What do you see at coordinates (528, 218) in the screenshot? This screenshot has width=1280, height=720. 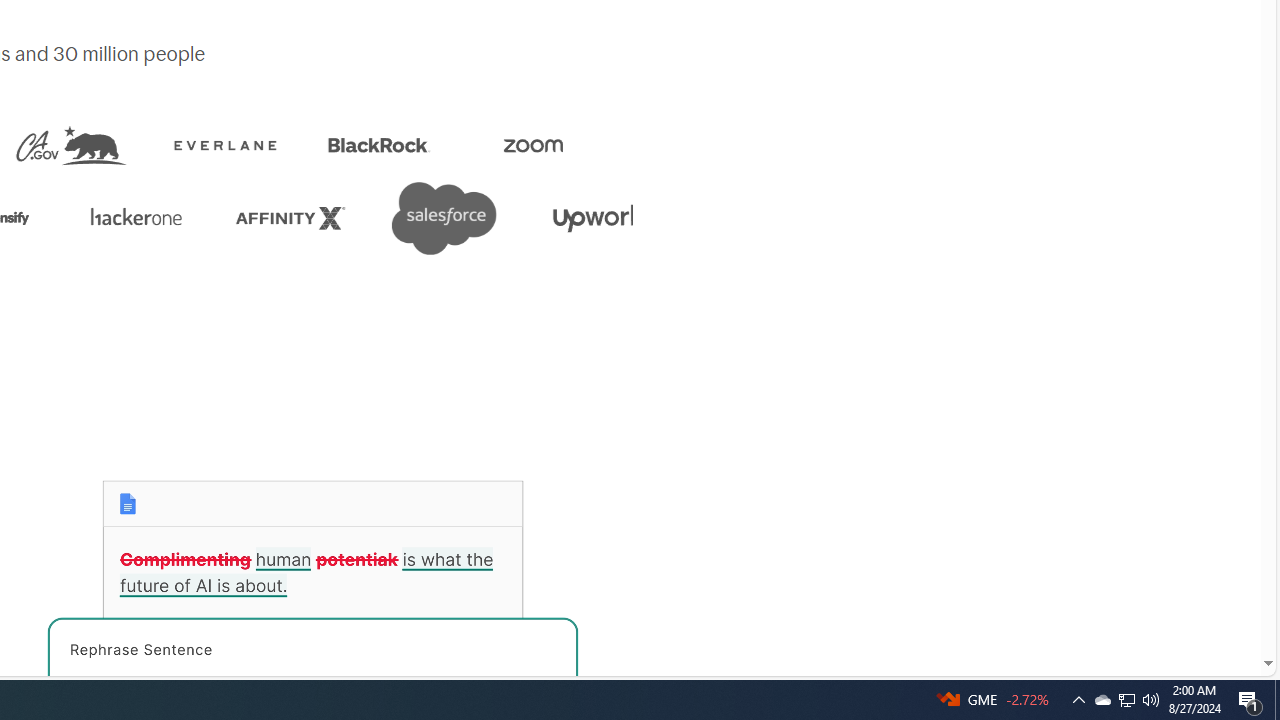 I see `AffintyX` at bounding box center [528, 218].